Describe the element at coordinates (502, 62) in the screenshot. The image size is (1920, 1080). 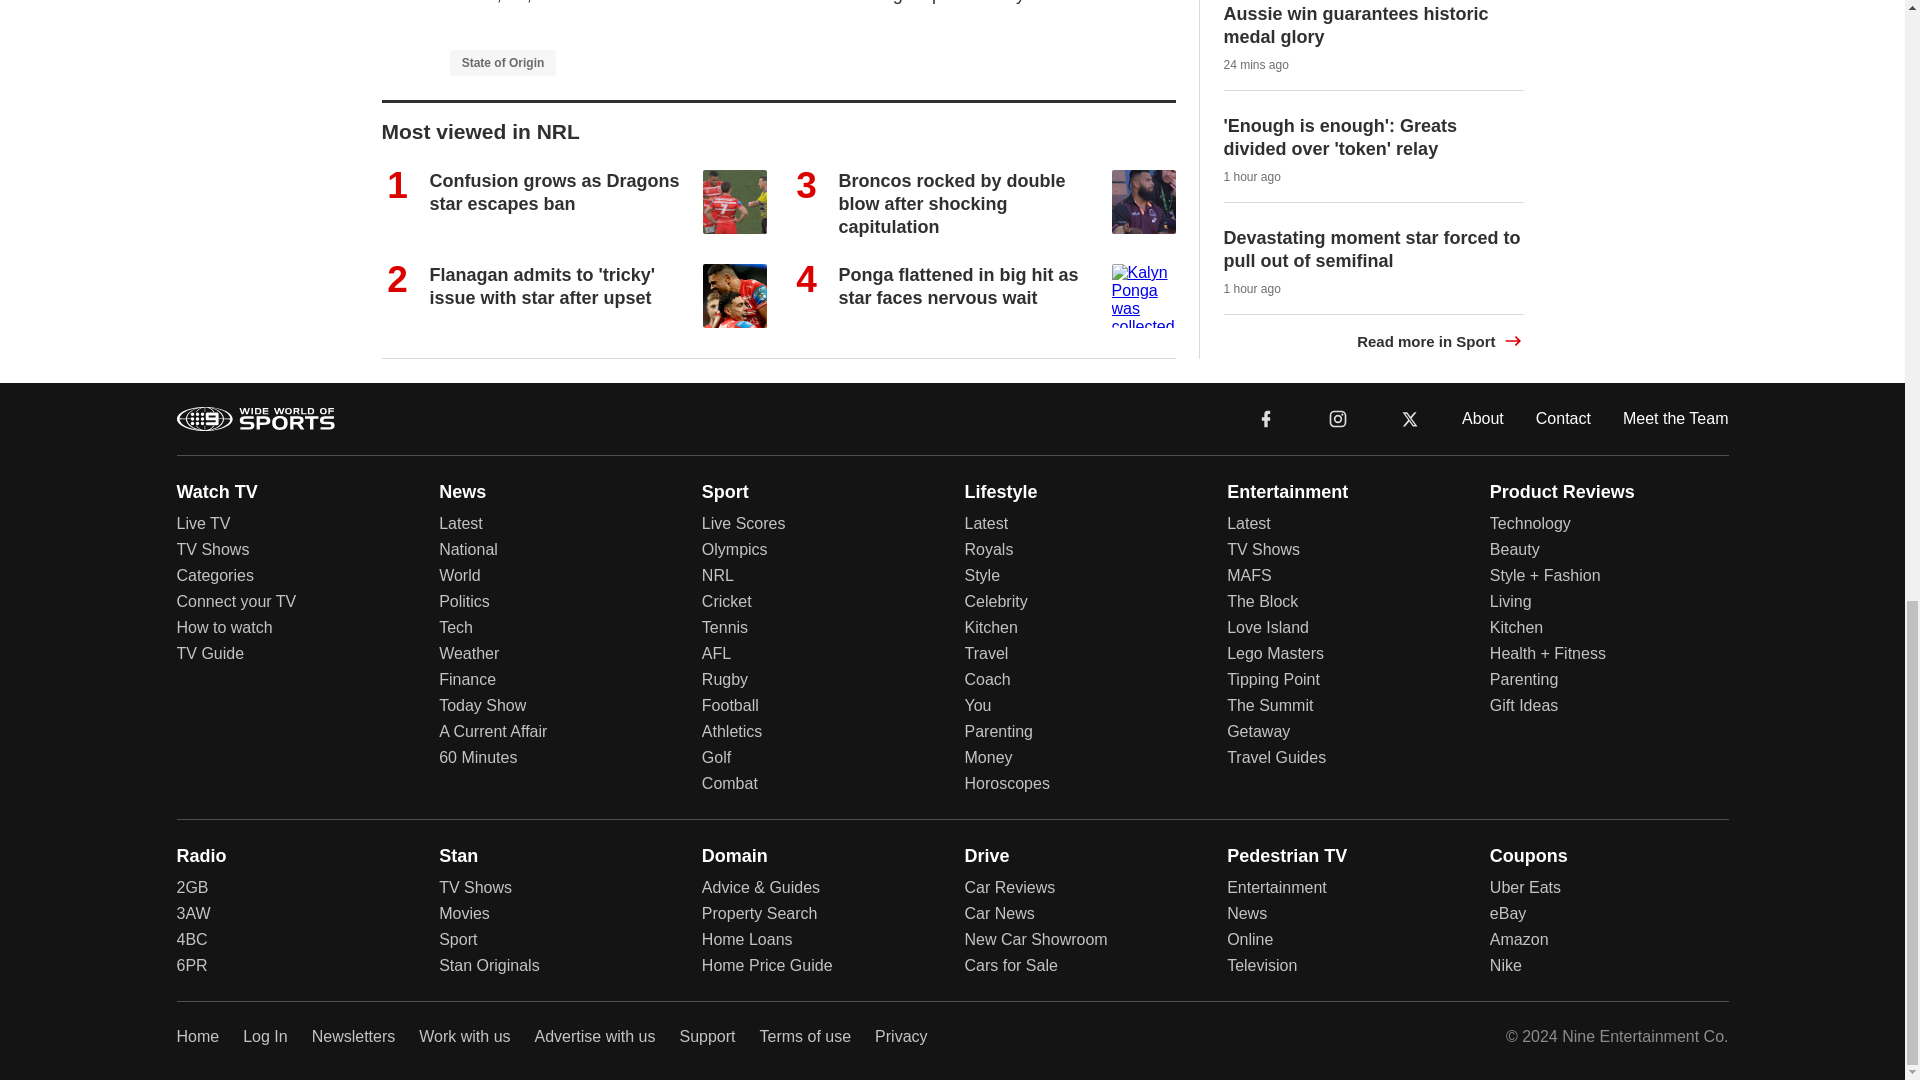
I see `State of Origin` at that location.